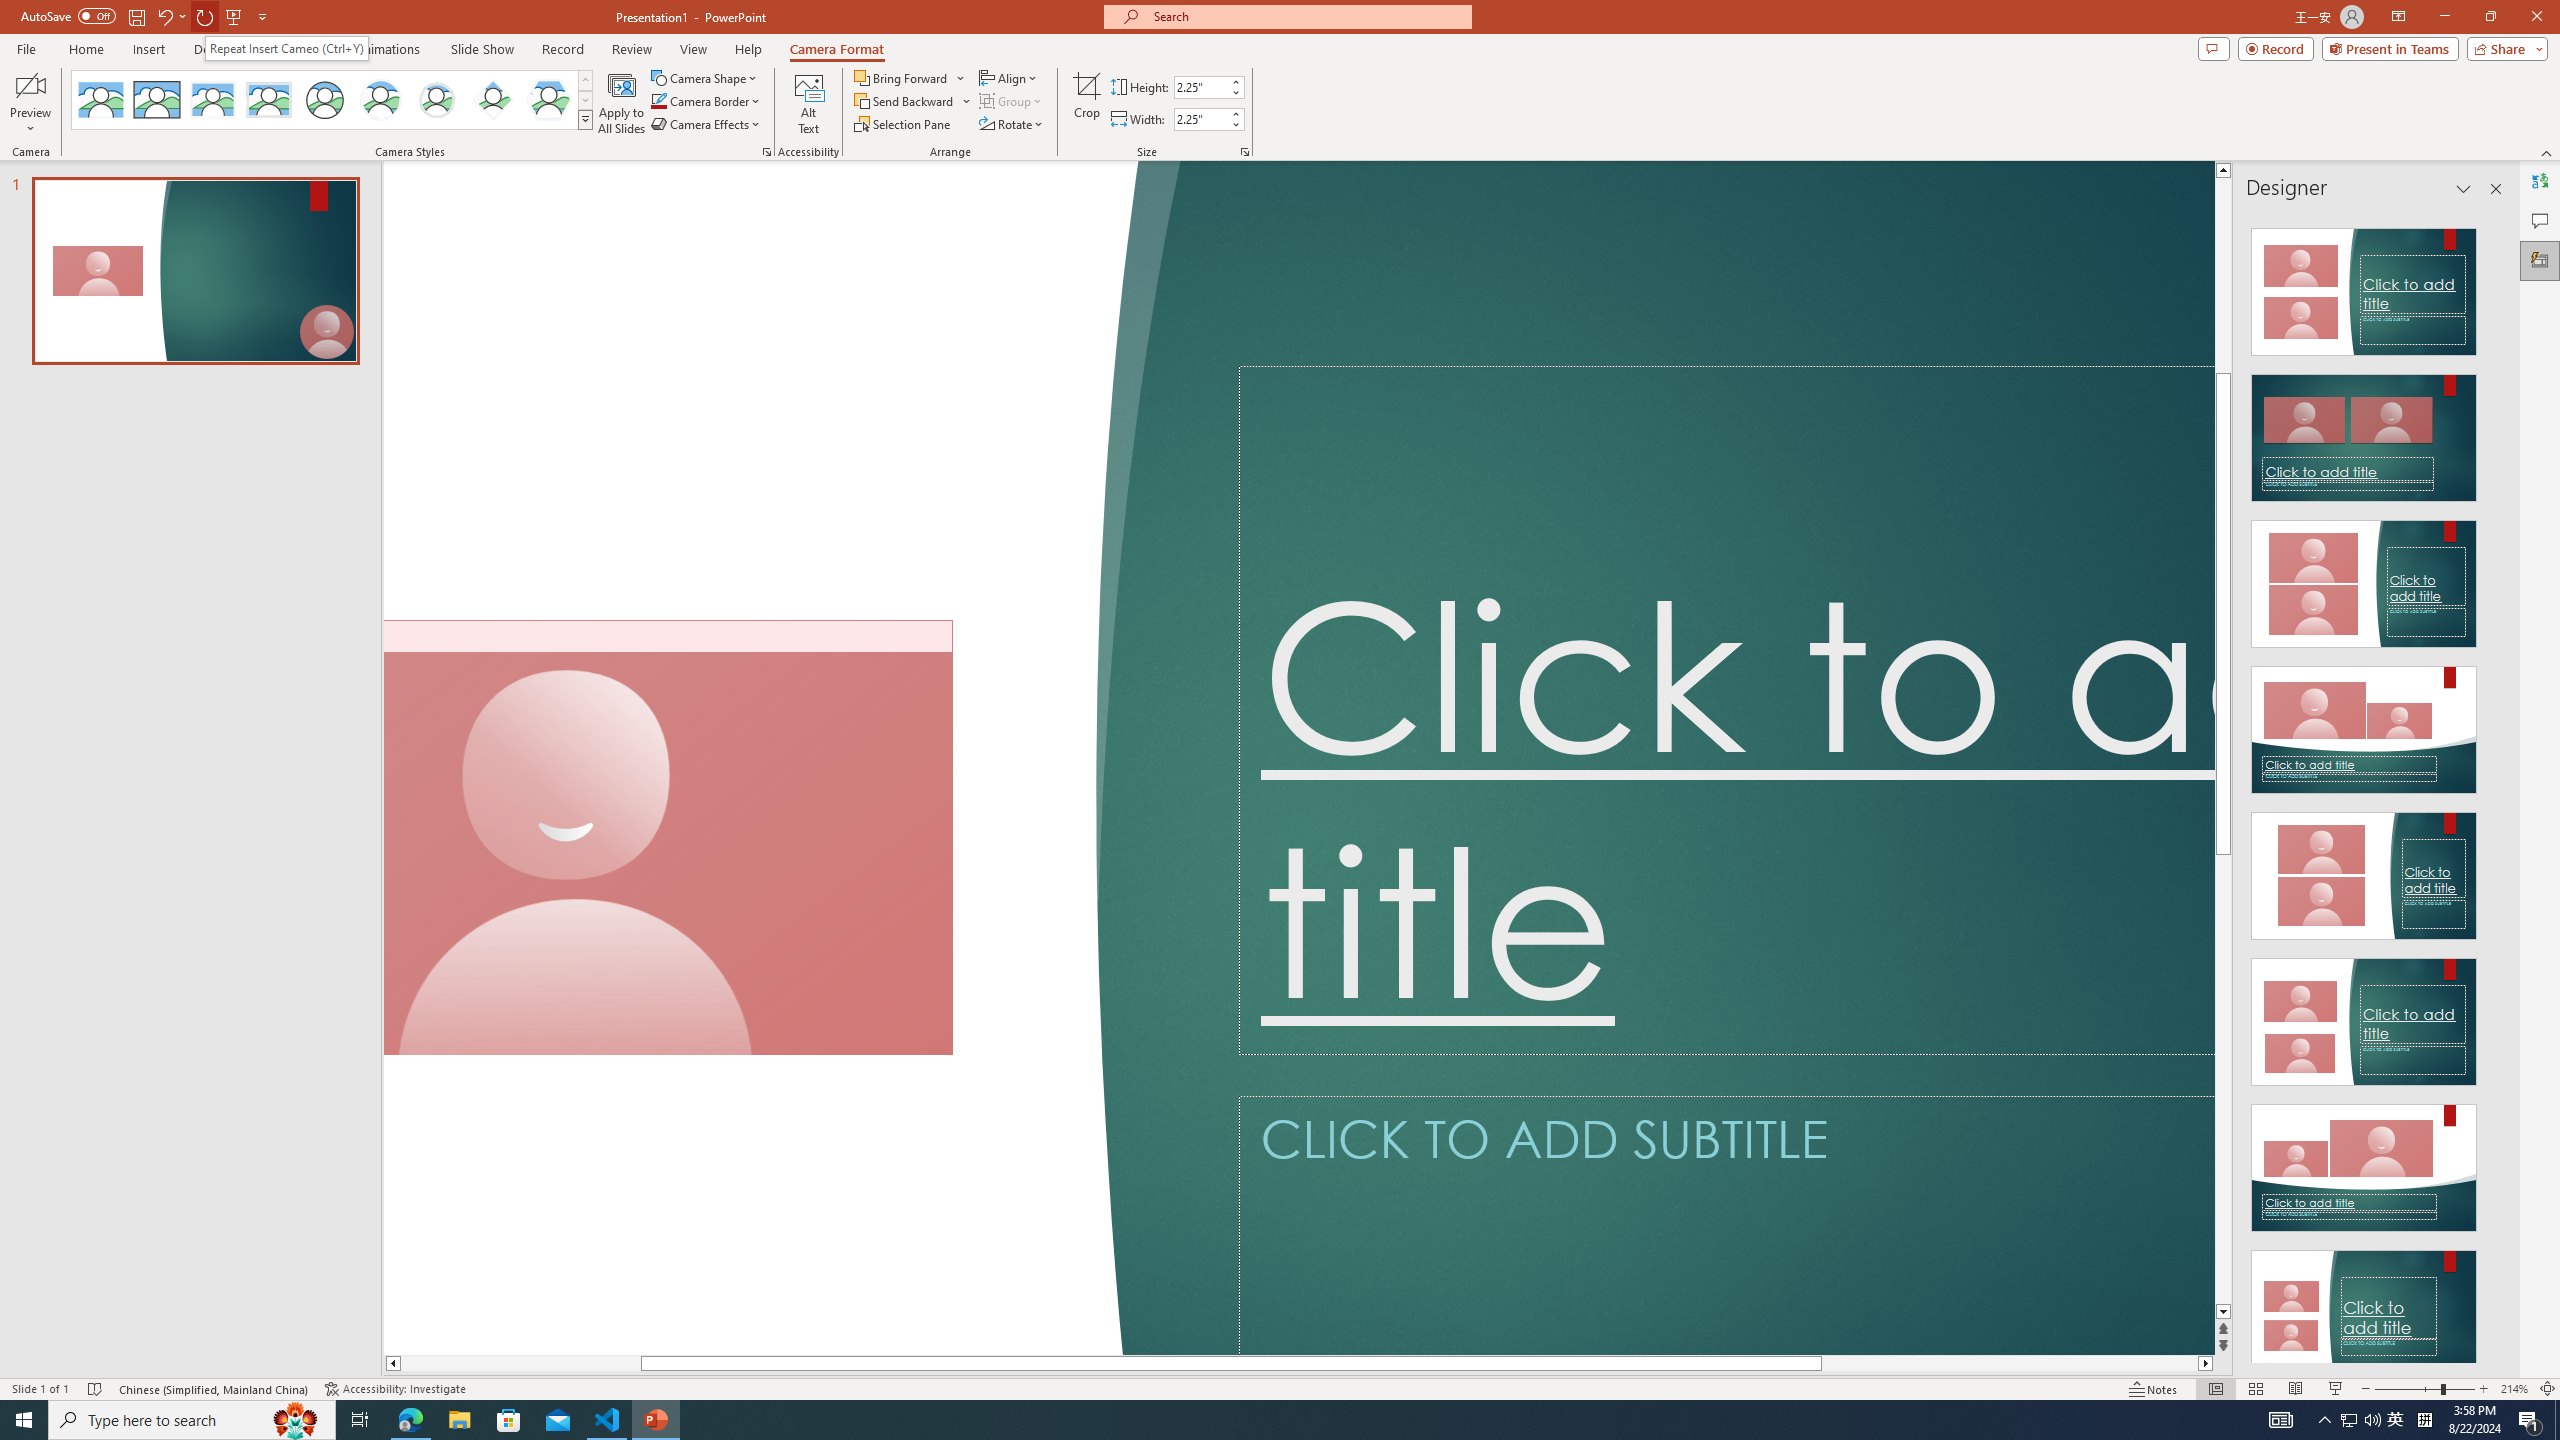 This screenshot has width=2560, height=1440. I want to click on Designer, so click(2540, 260).